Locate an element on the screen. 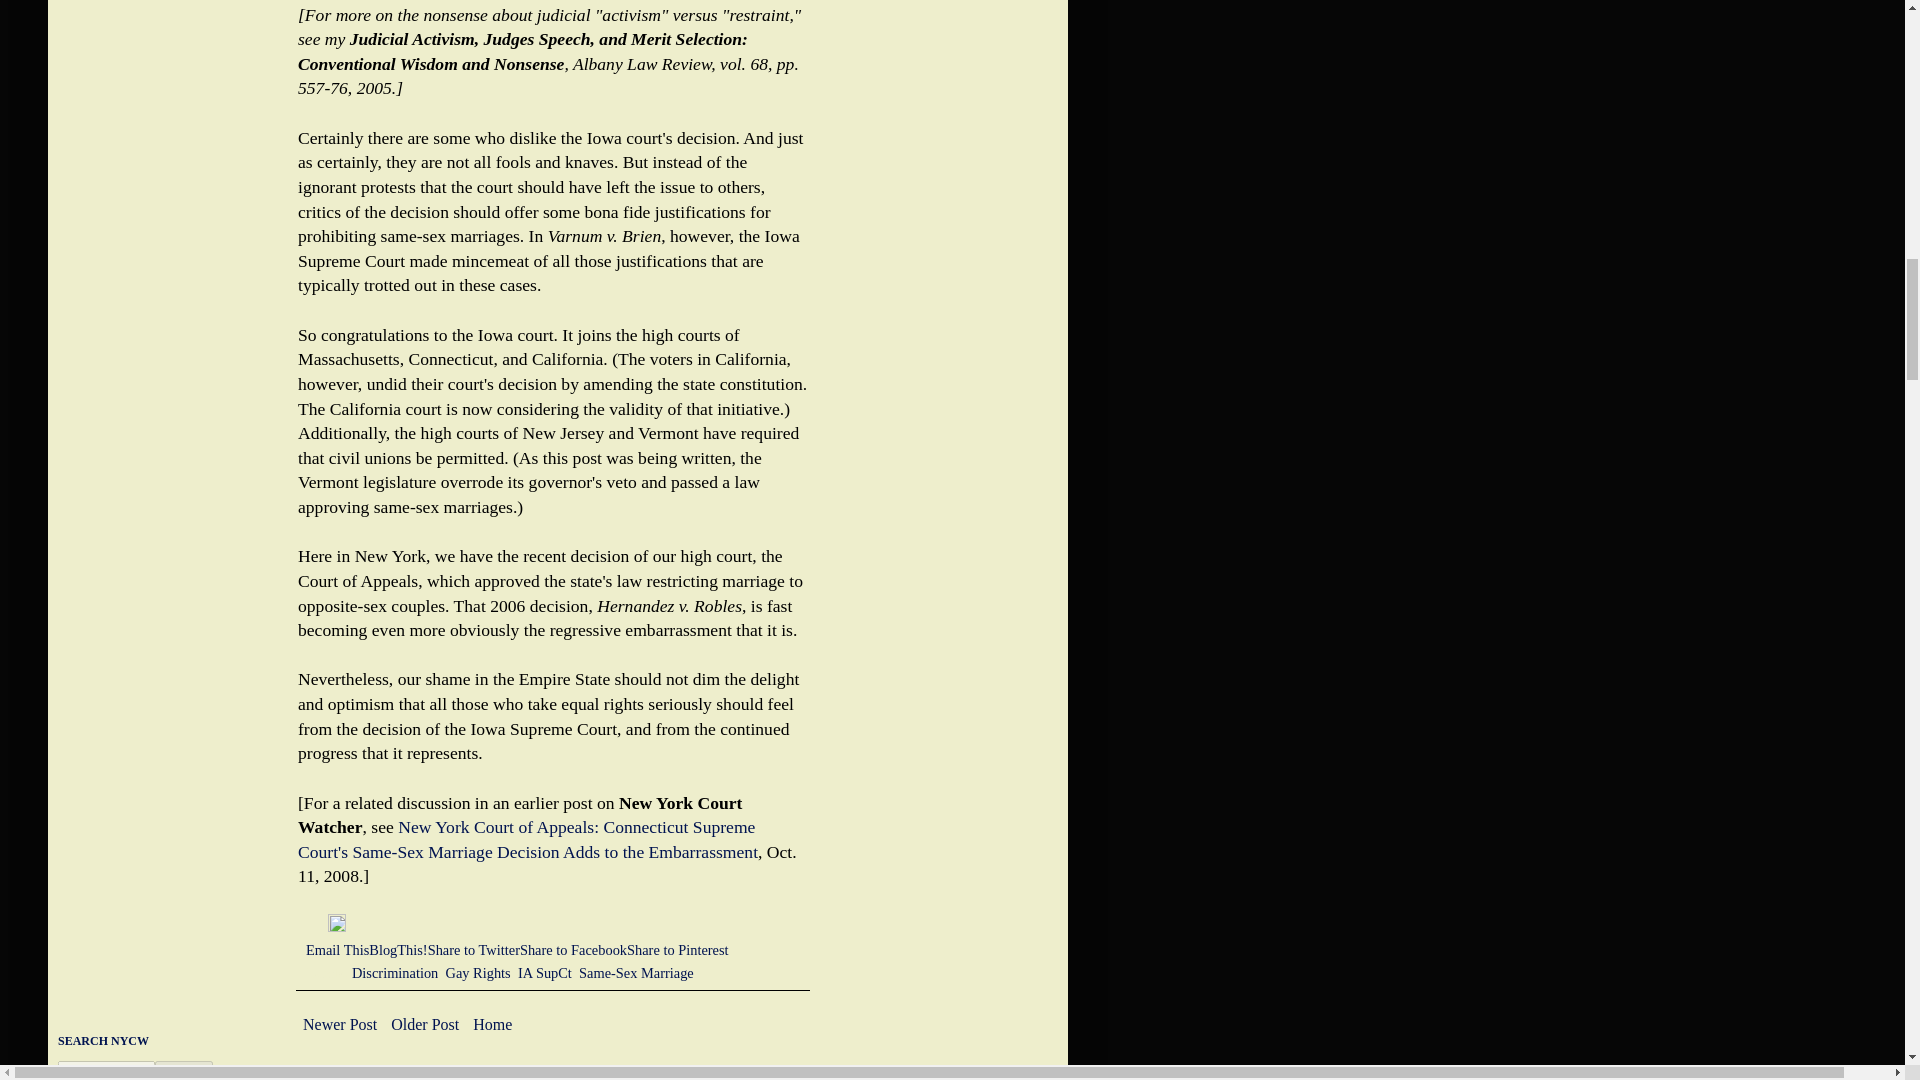 This screenshot has width=1920, height=1080. Gay Rights is located at coordinates (478, 972).